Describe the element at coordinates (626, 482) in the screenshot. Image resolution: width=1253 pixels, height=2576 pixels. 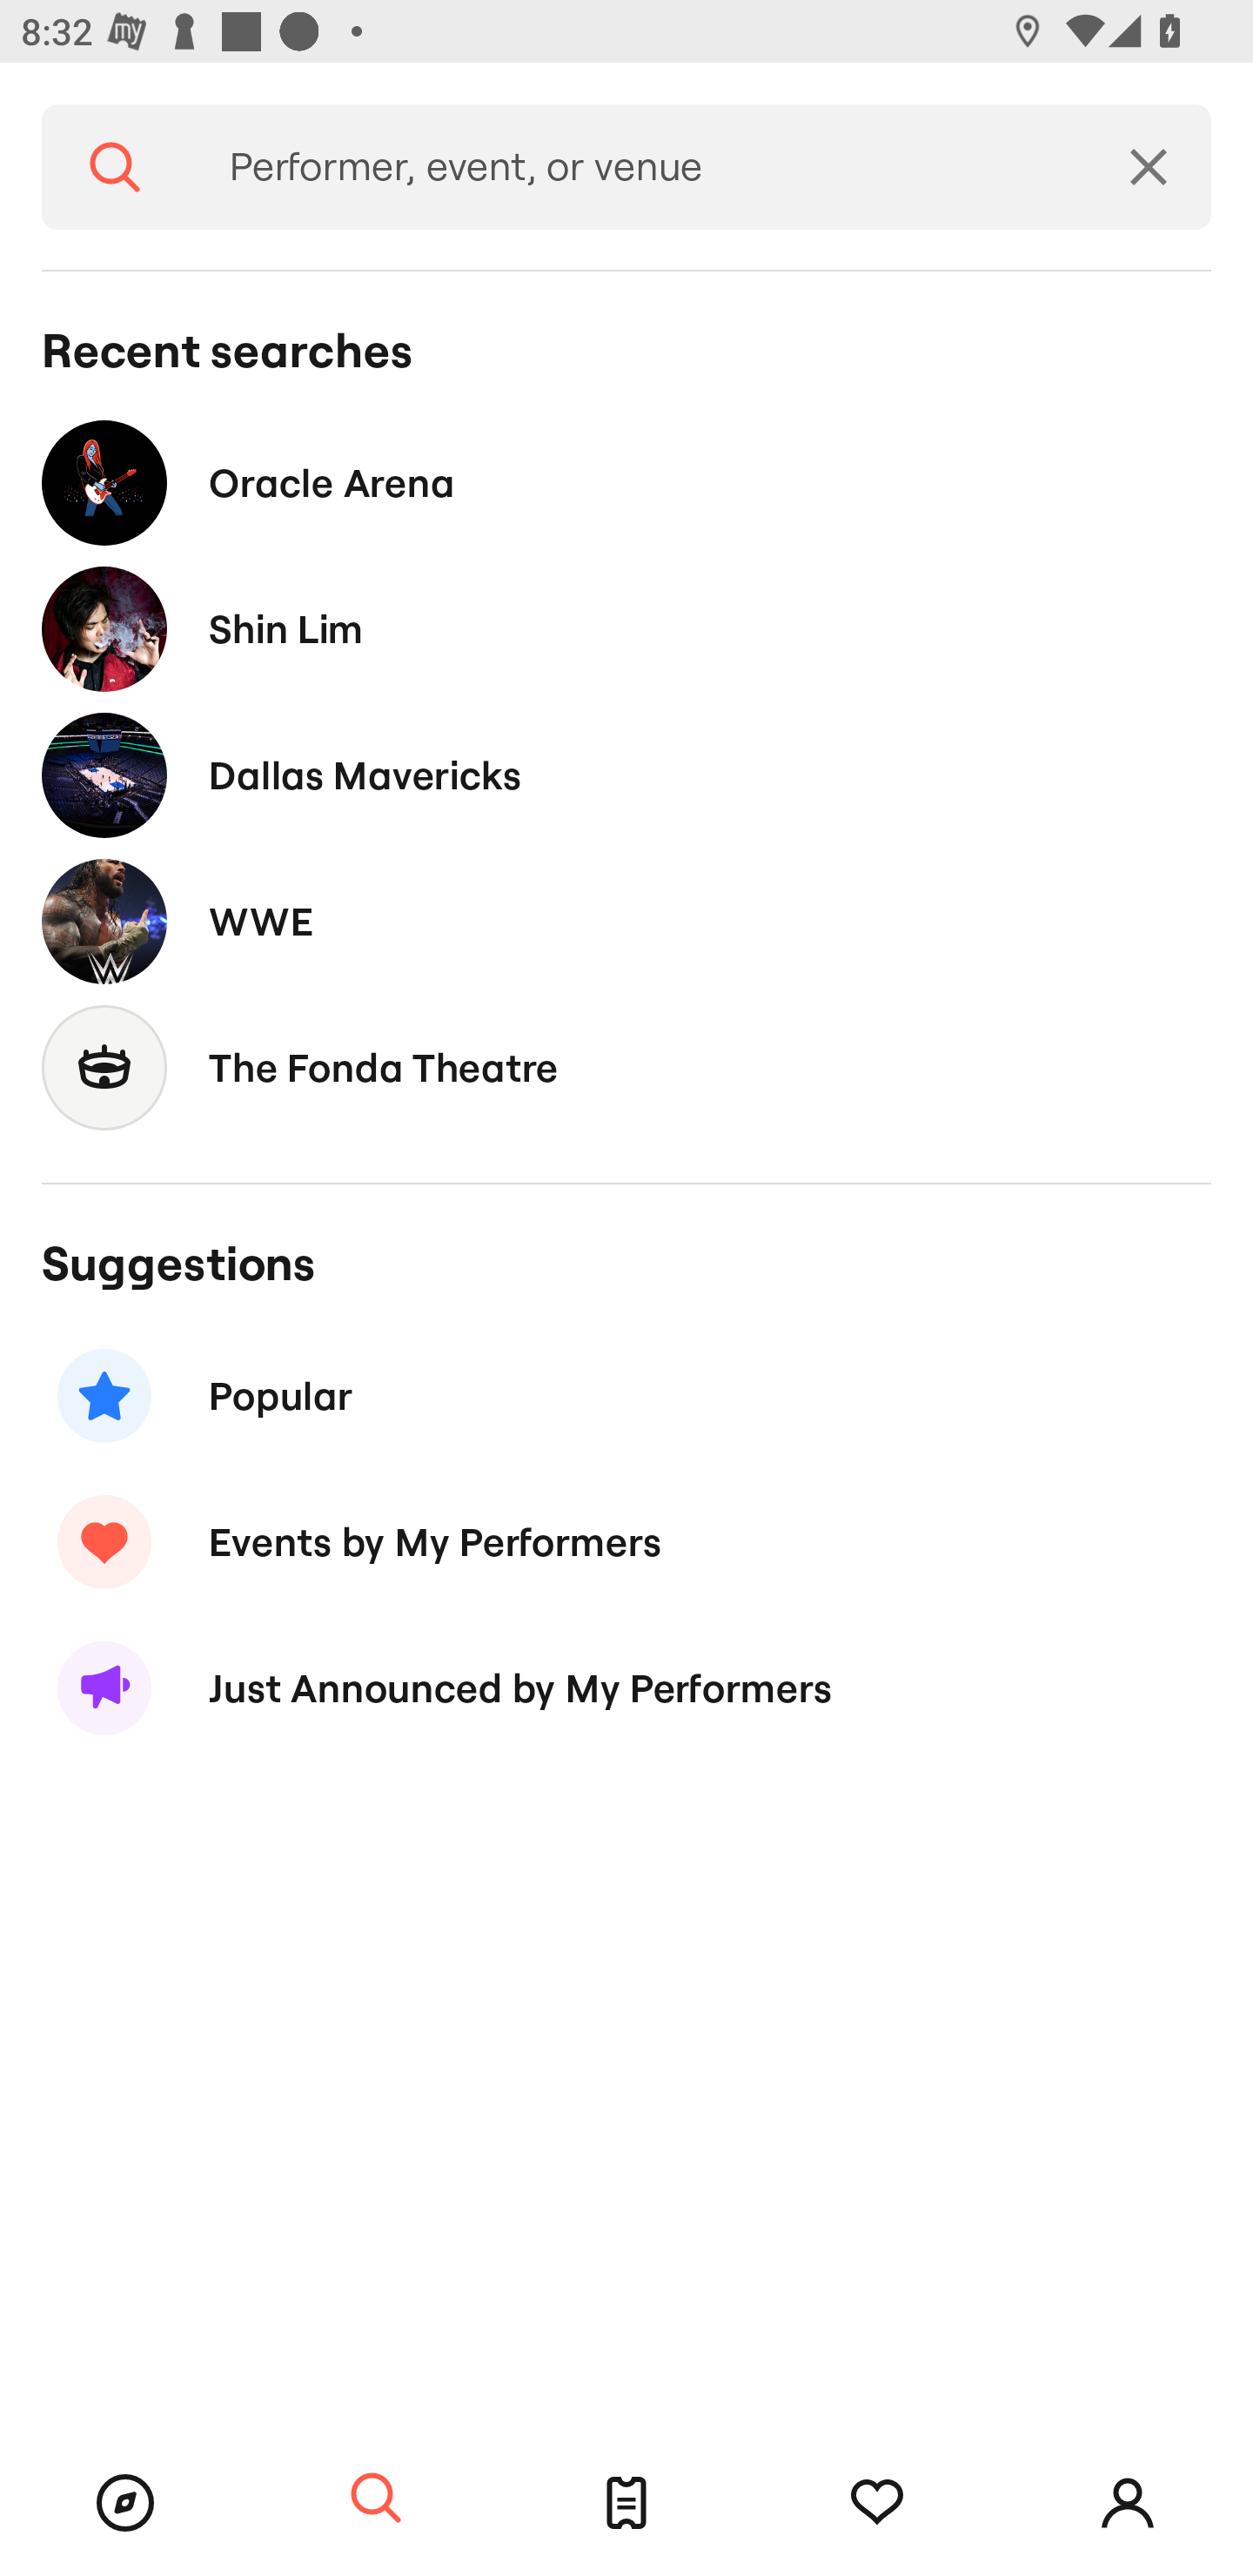
I see `Oracle Arena` at that location.